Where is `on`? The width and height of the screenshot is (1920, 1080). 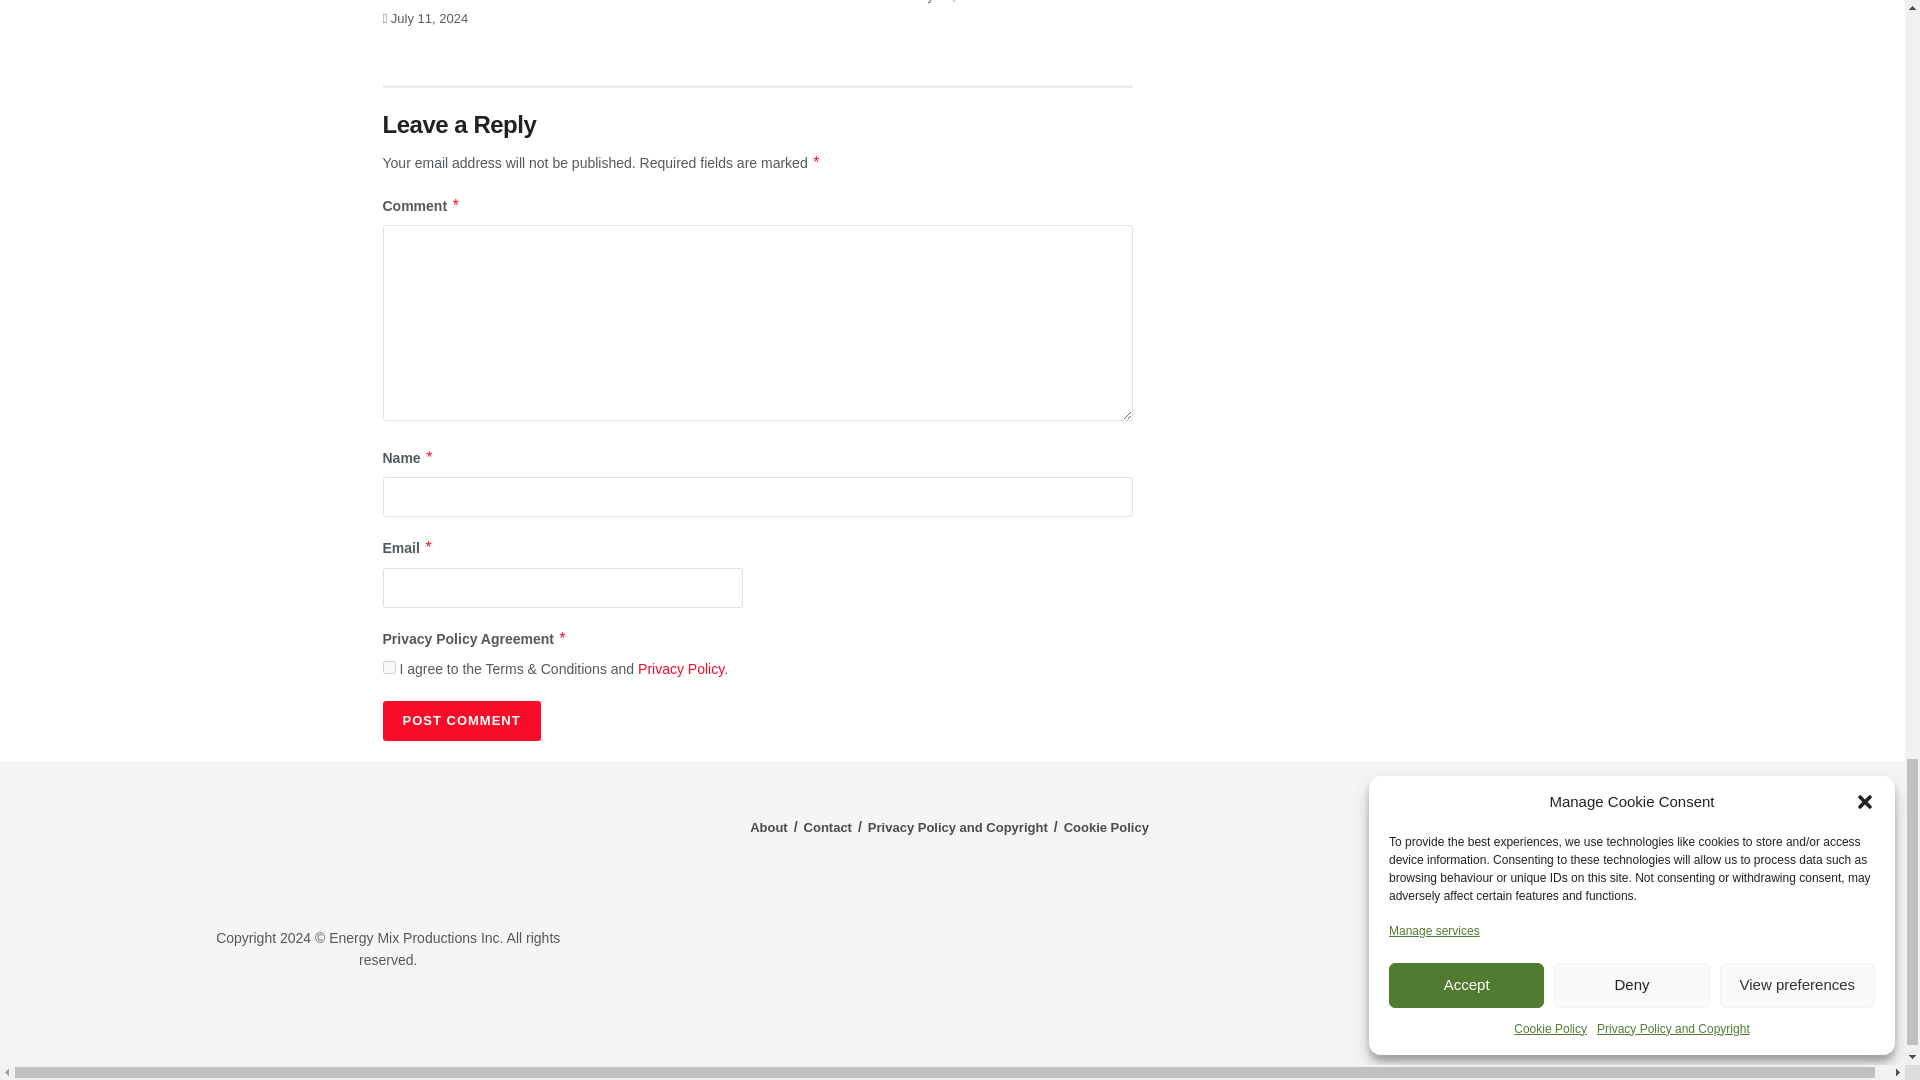 on is located at coordinates (388, 666).